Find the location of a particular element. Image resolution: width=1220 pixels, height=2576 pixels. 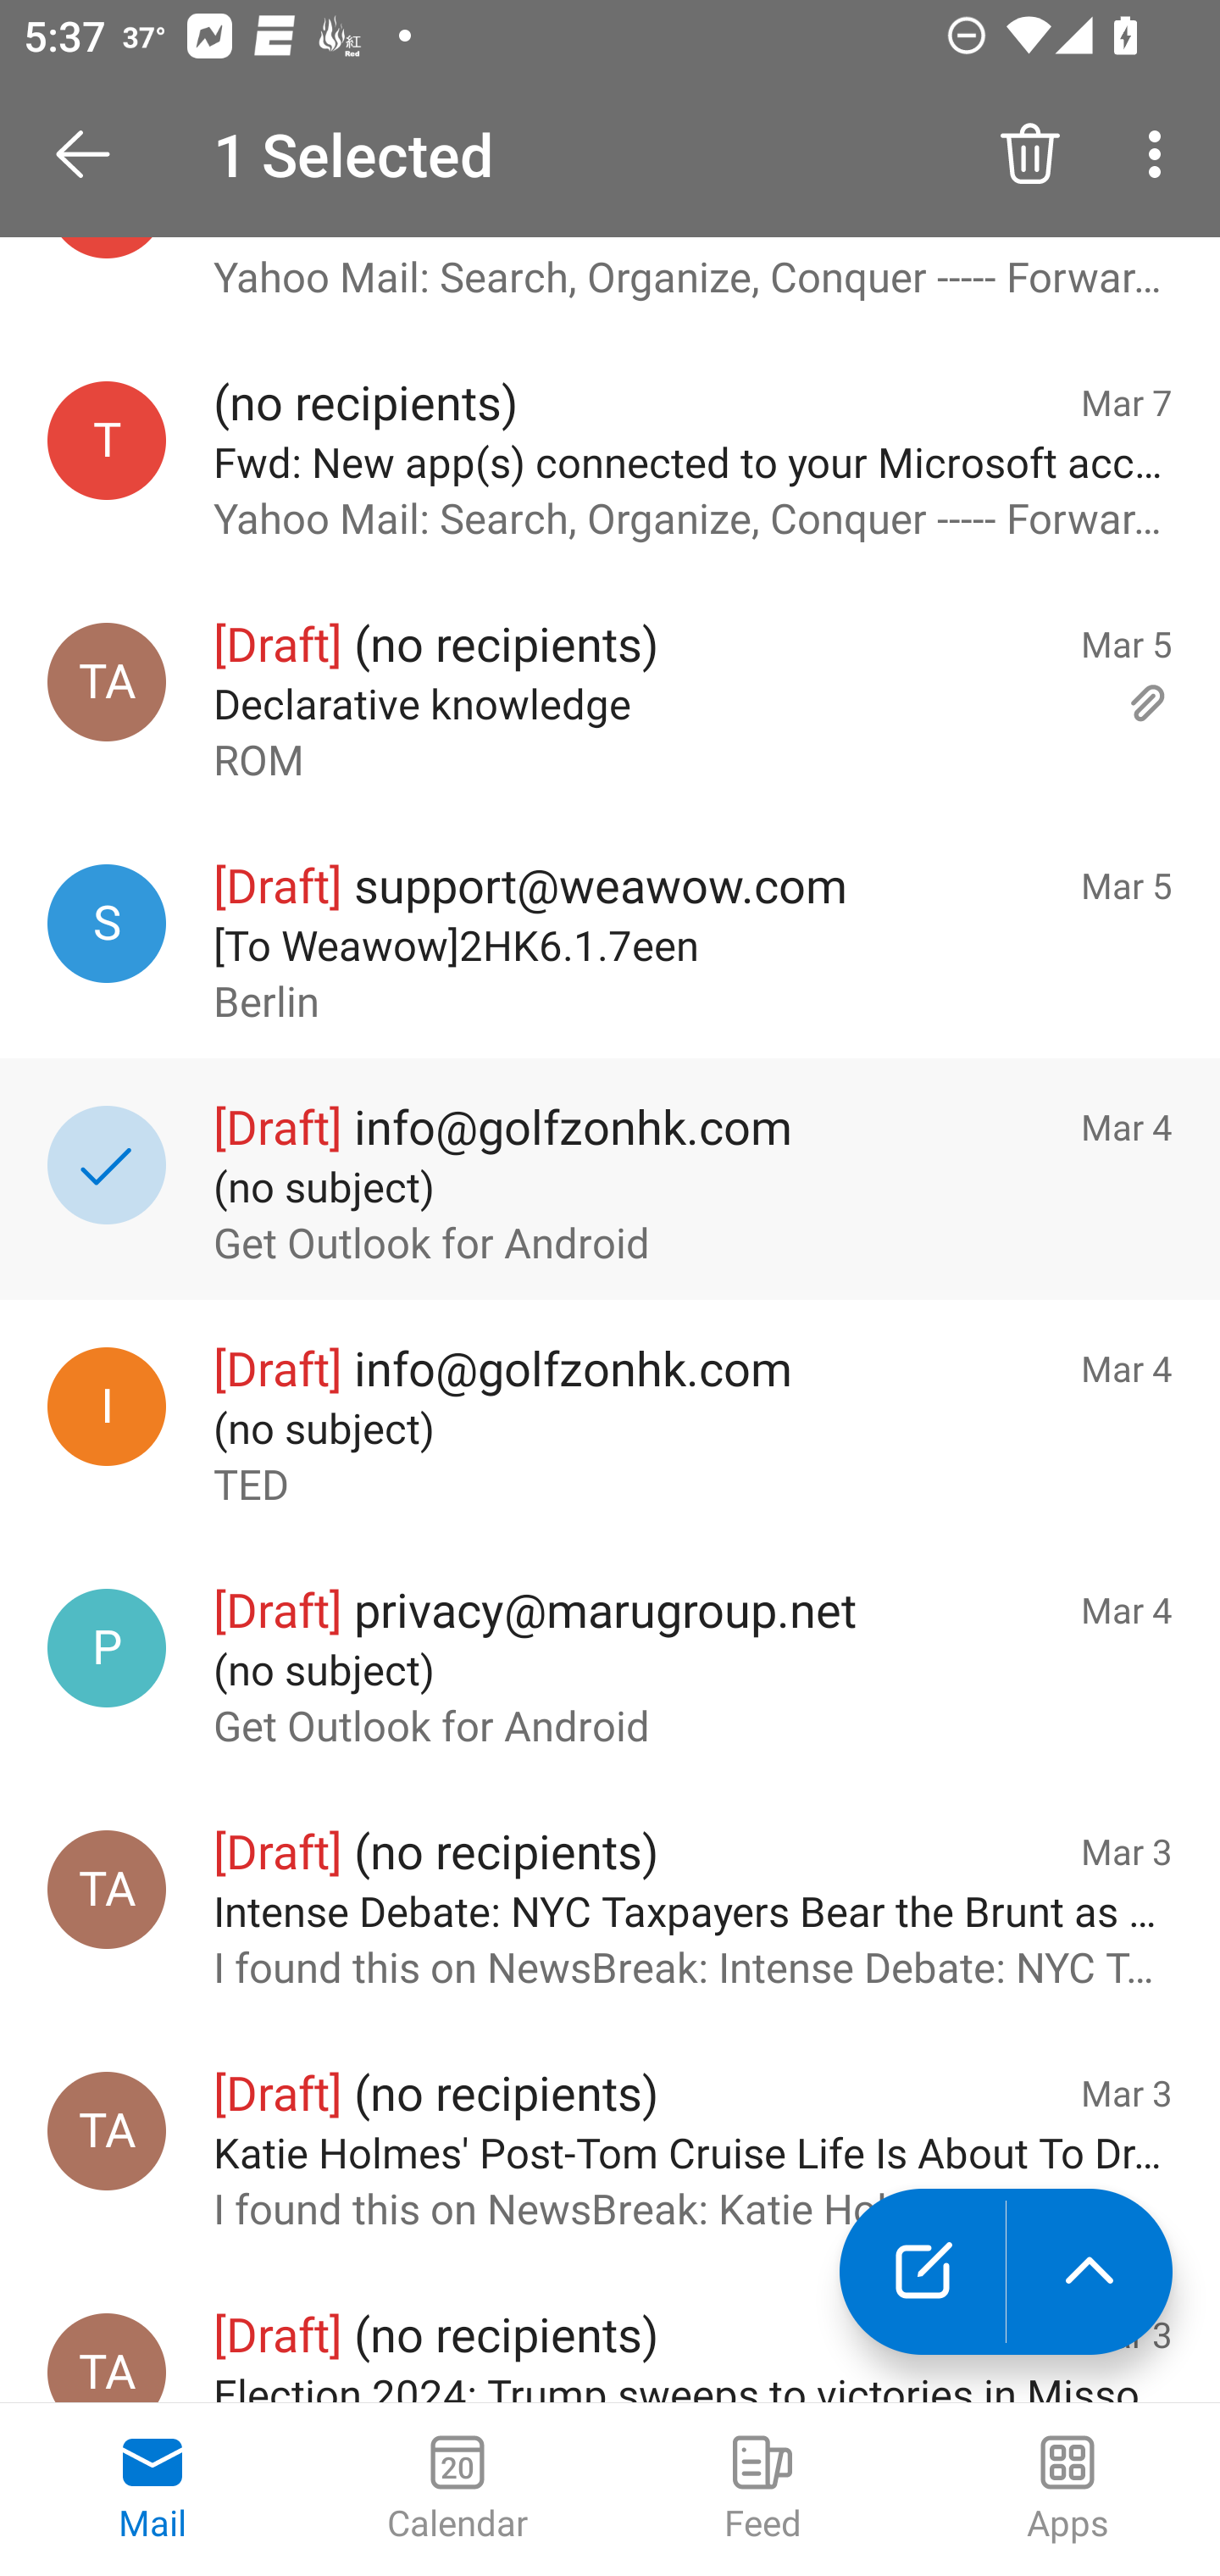

Test Appium, testappium002@outlook.com is located at coordinates (107, 1890).